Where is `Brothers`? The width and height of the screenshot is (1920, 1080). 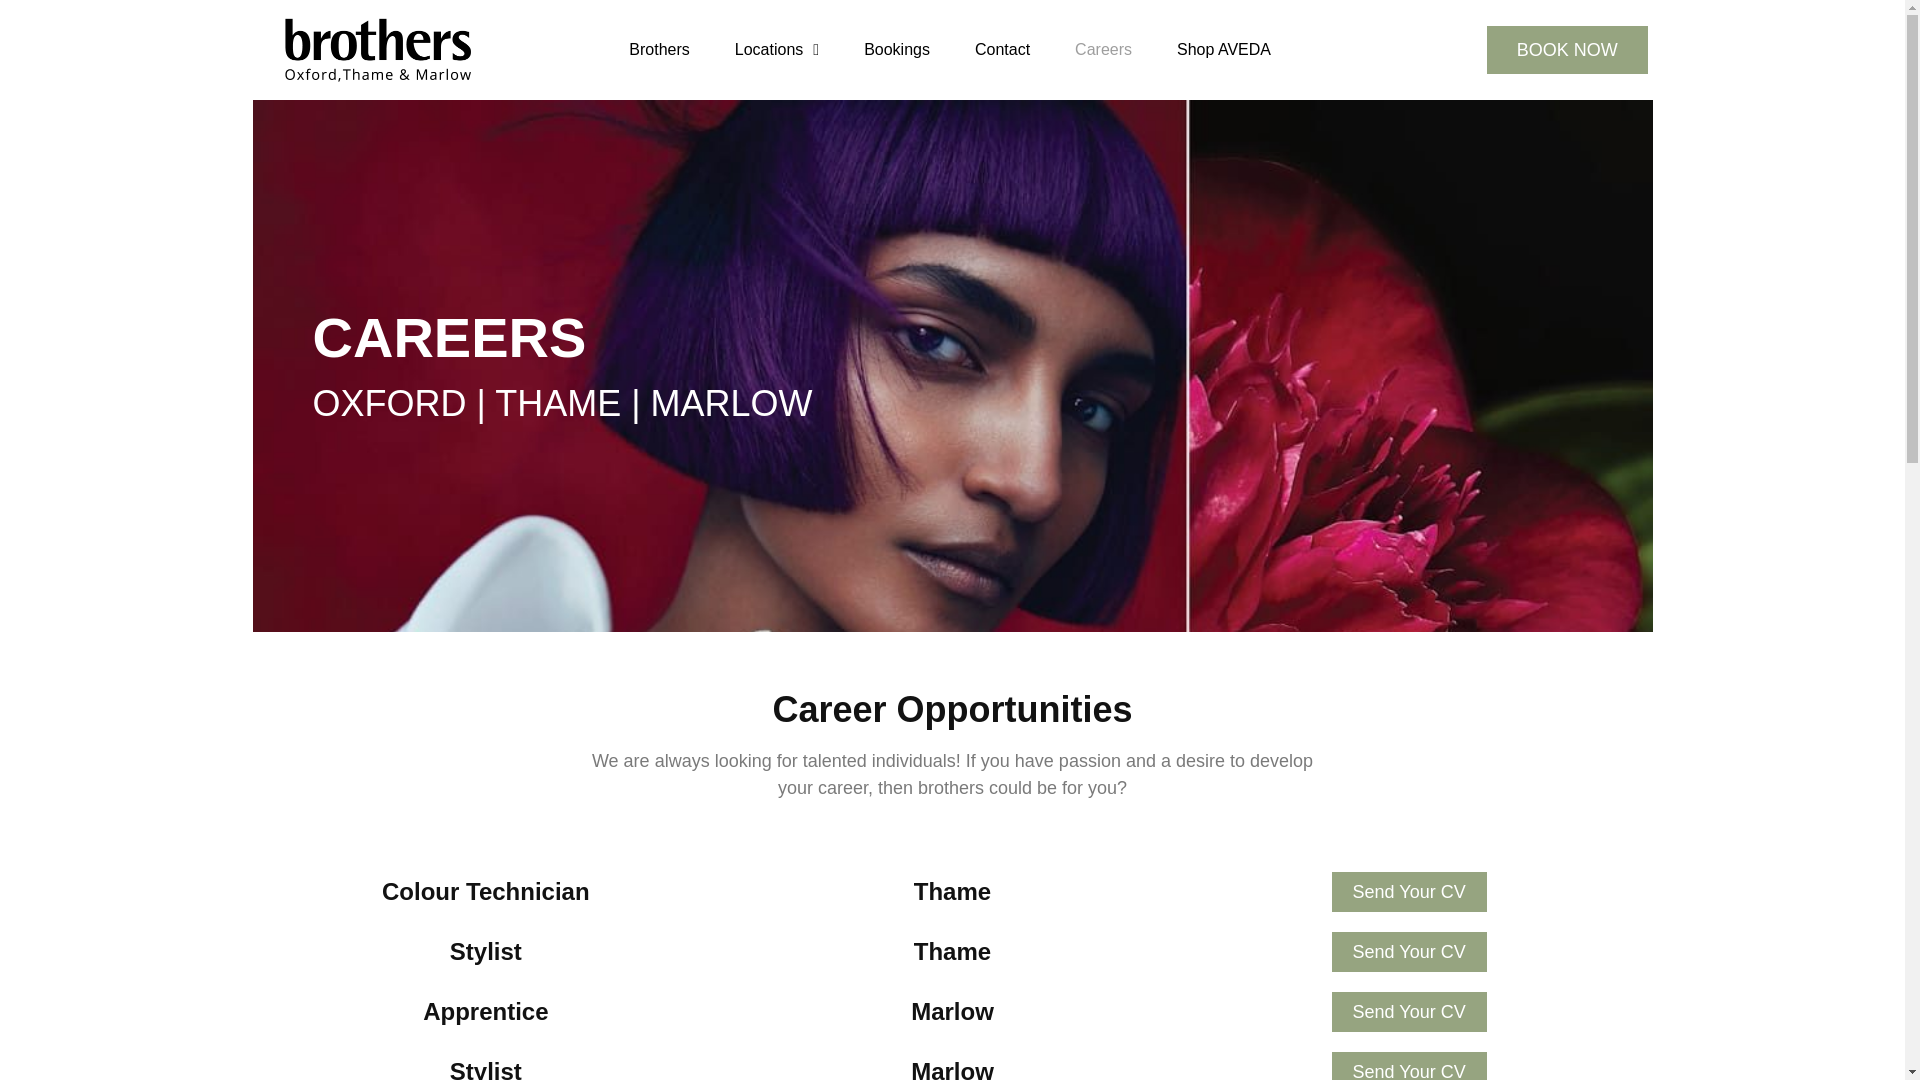
Brothers is located at coordinates (658, 50).